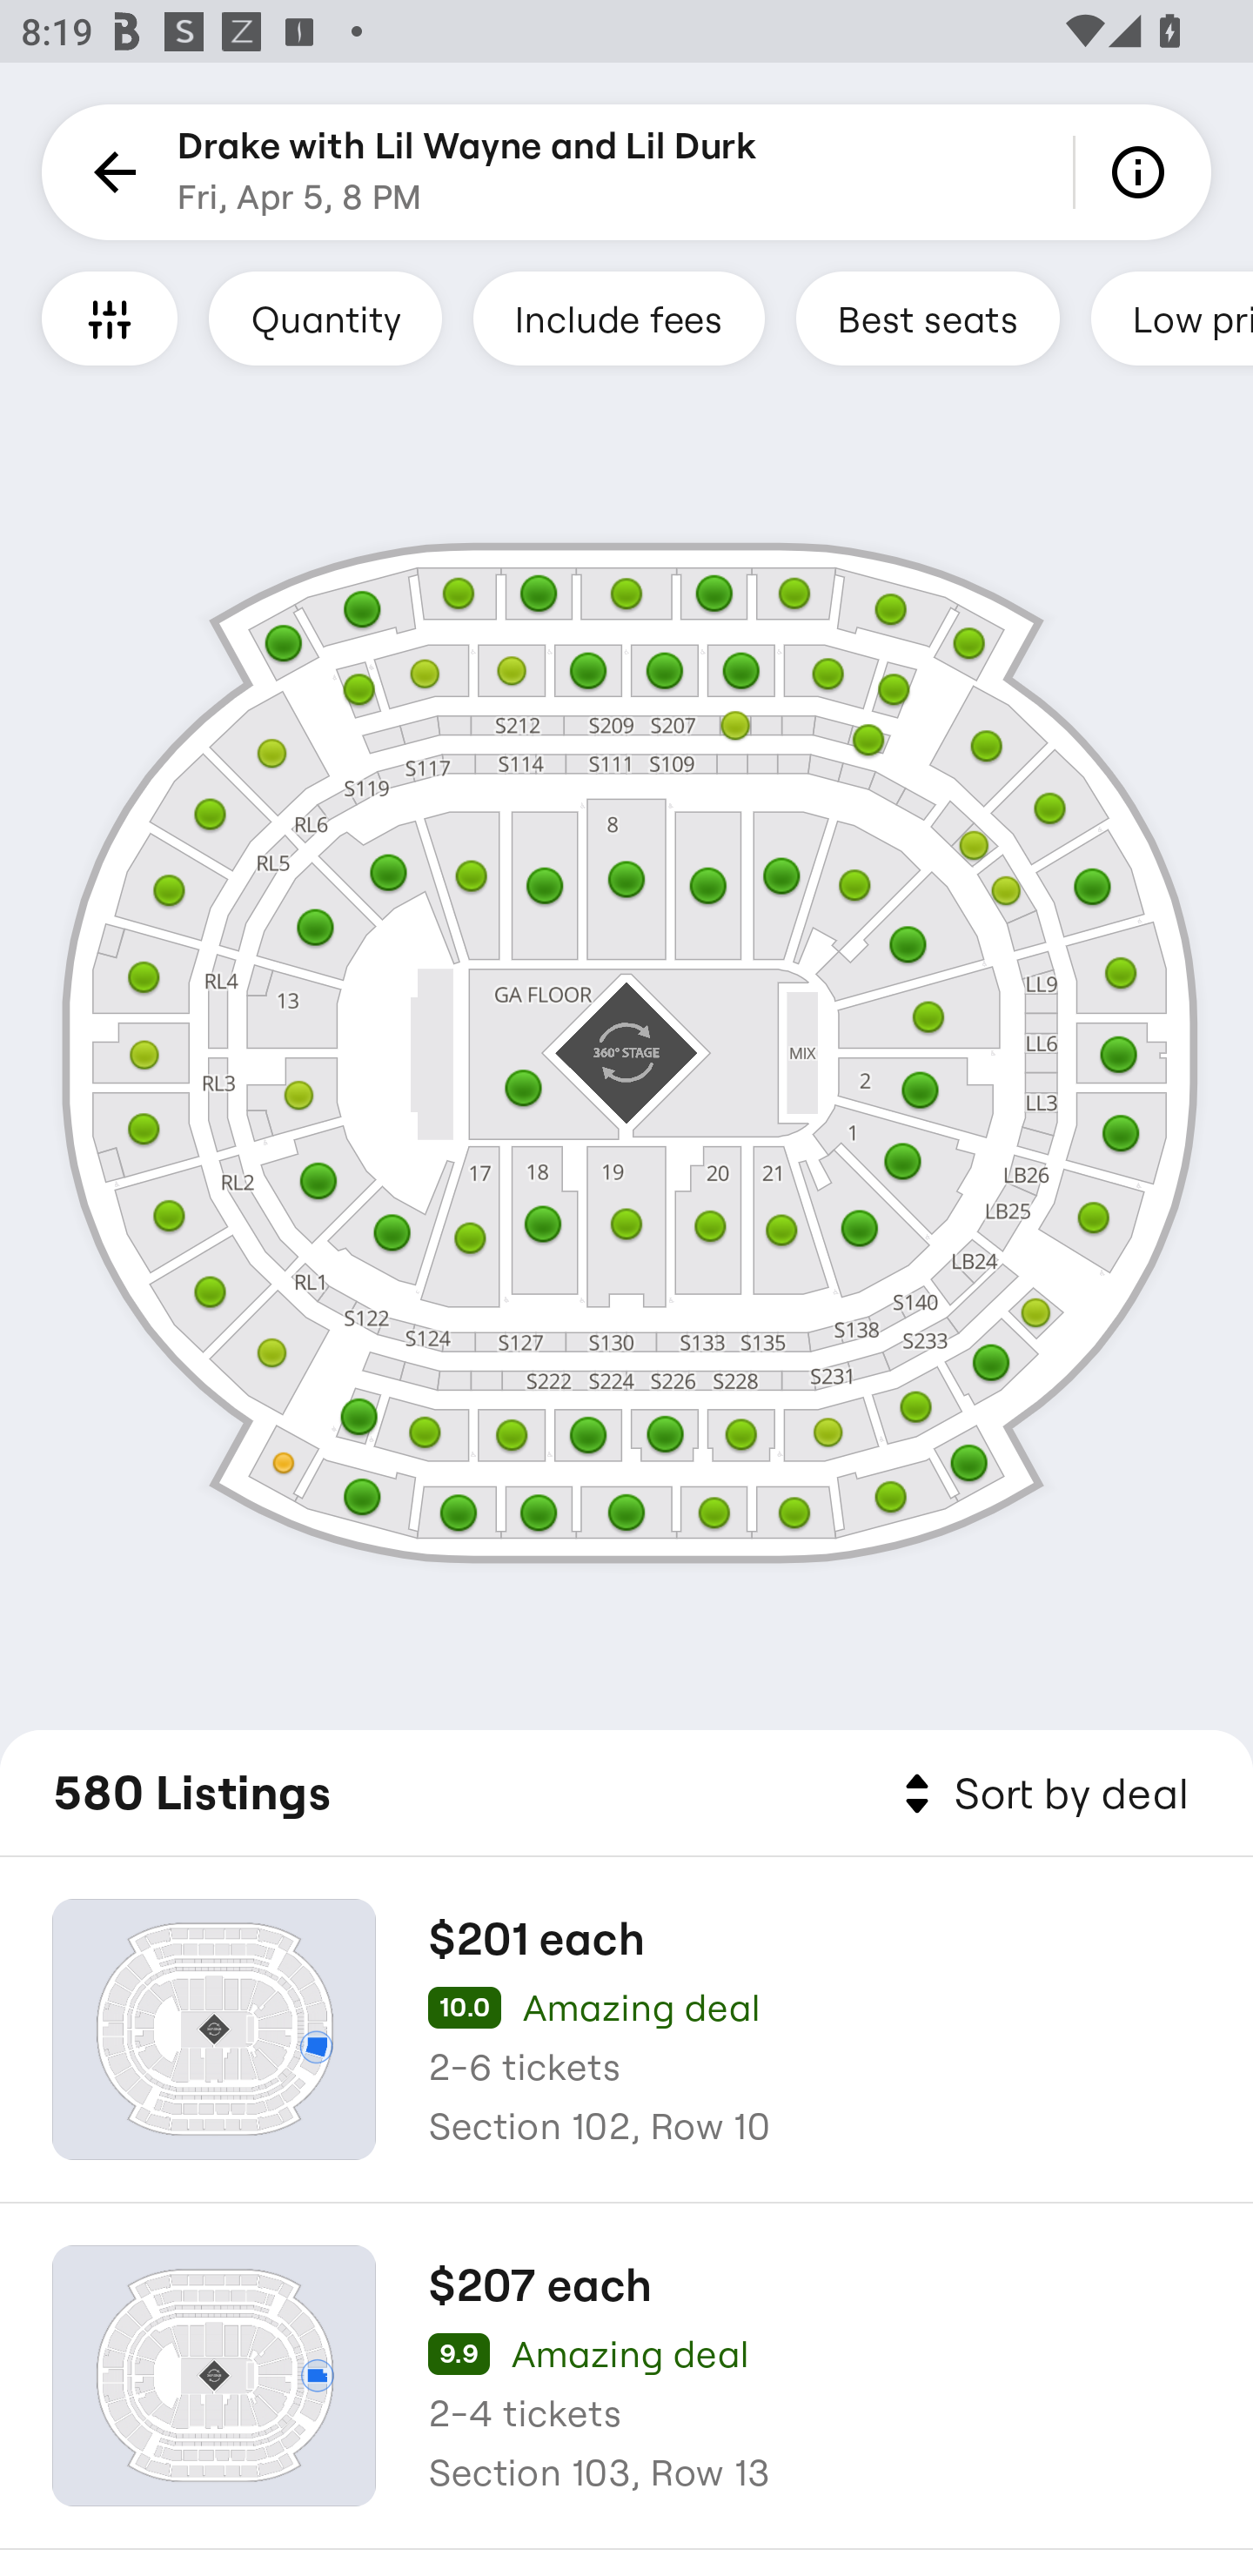  What do you see at coordinates (619, 318) in the screenshot?
I see `Include fees` at bounding box center [619, 318].